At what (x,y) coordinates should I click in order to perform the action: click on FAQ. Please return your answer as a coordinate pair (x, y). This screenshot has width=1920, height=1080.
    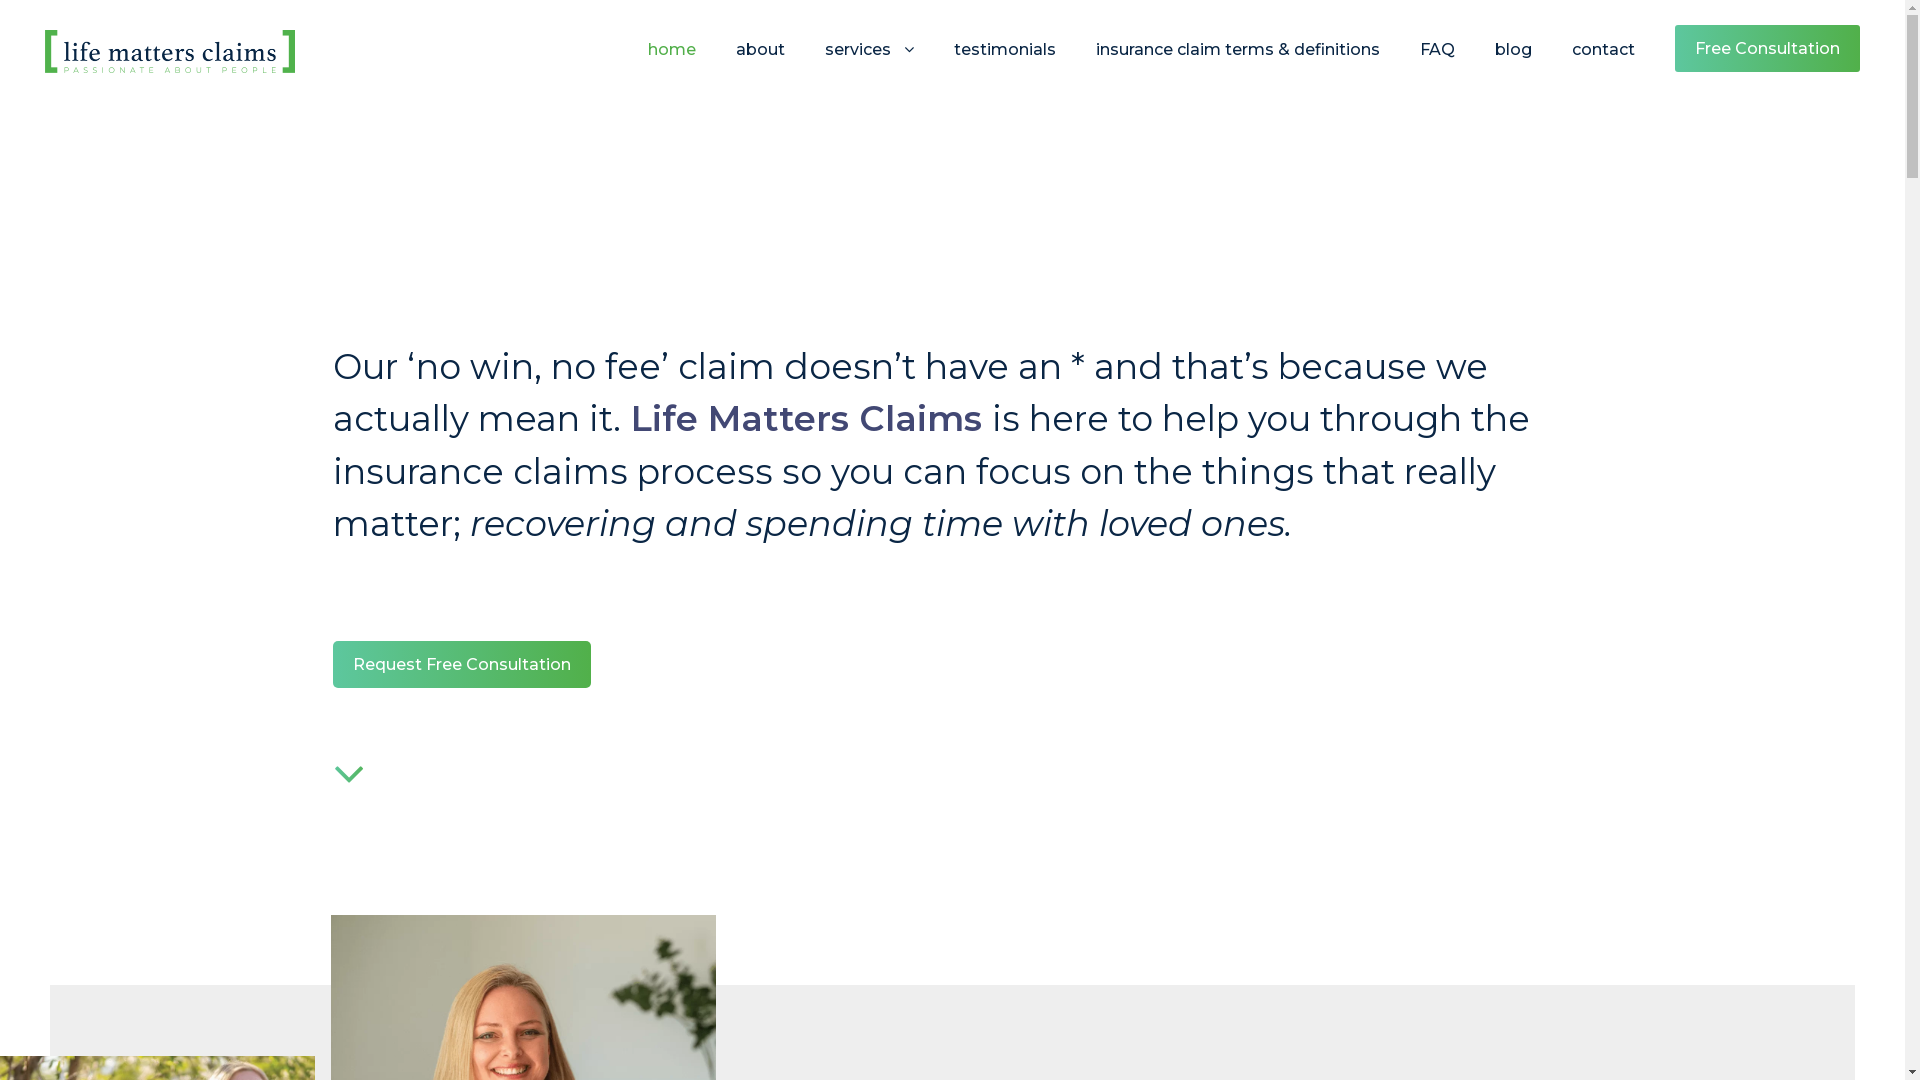
    Looking at the image, I should click on (842, 587).